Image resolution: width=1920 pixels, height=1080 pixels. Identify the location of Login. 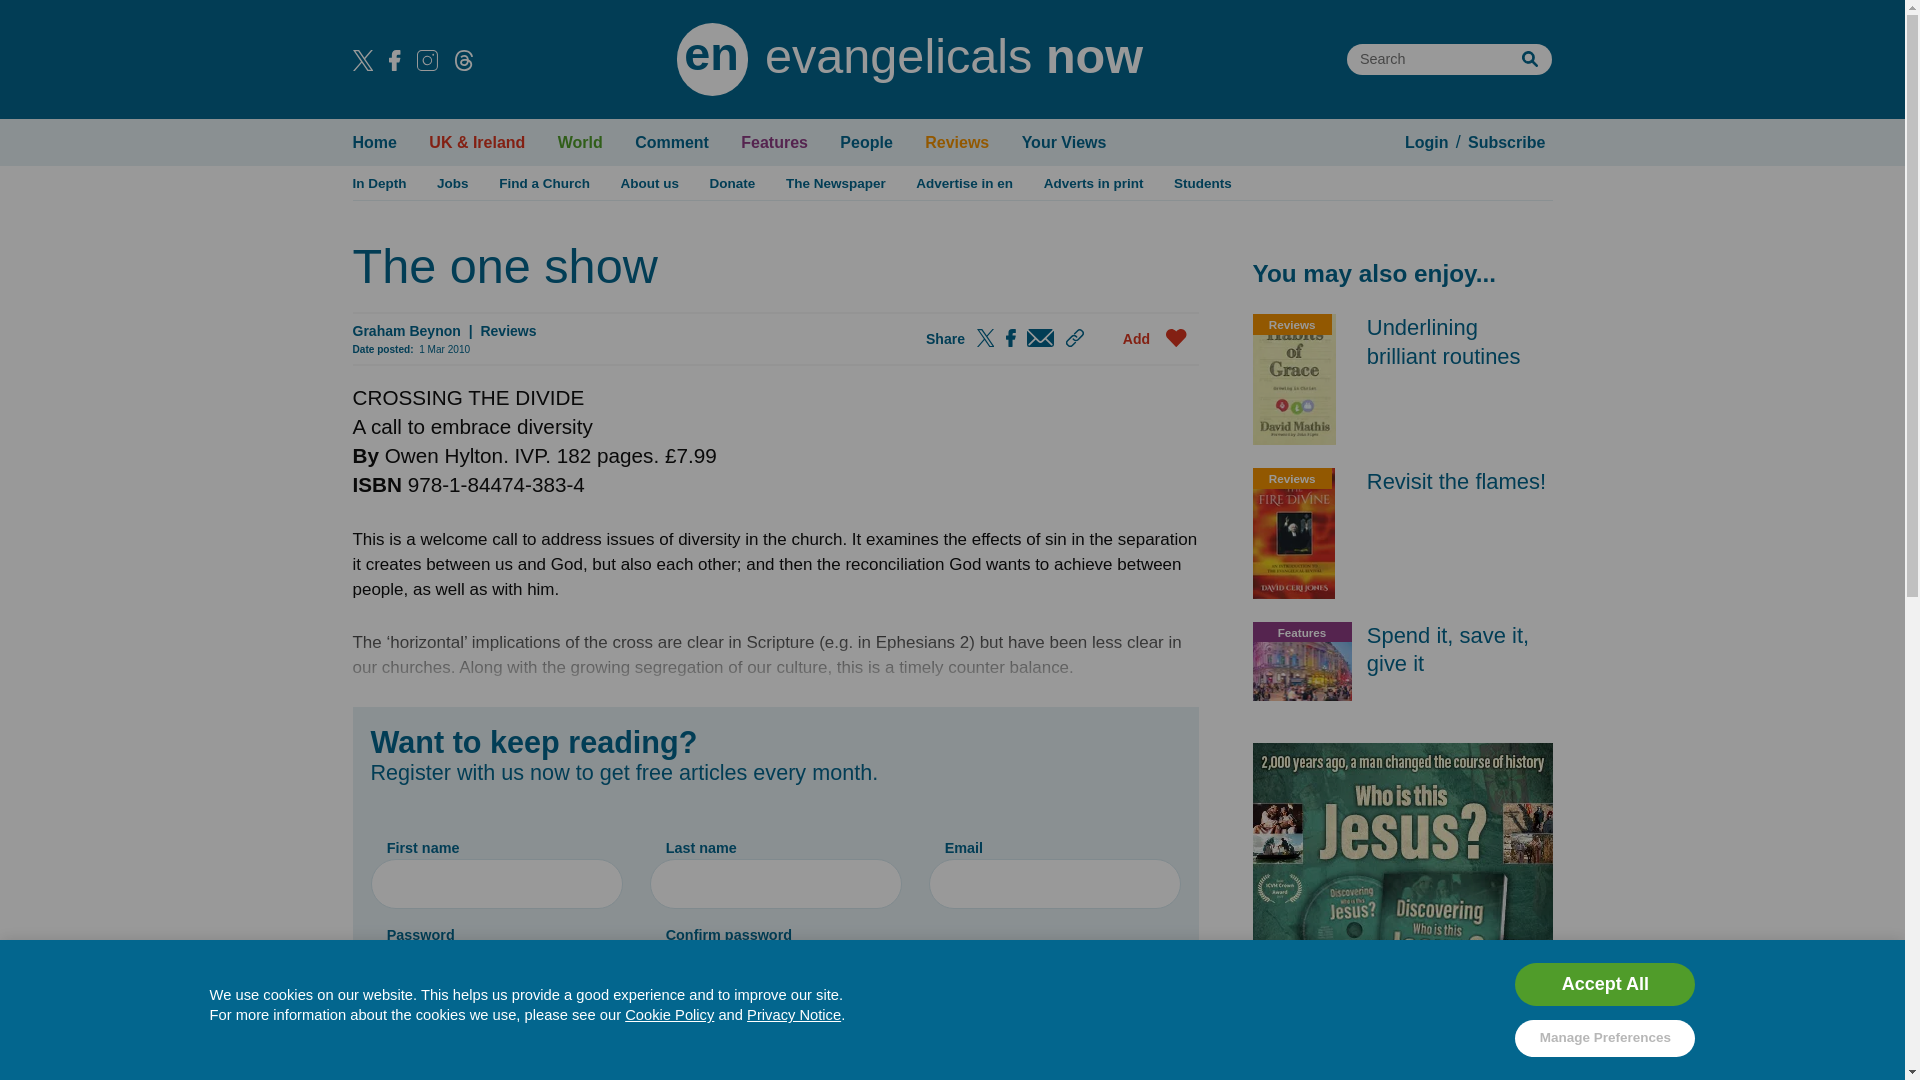
(1426, 142).